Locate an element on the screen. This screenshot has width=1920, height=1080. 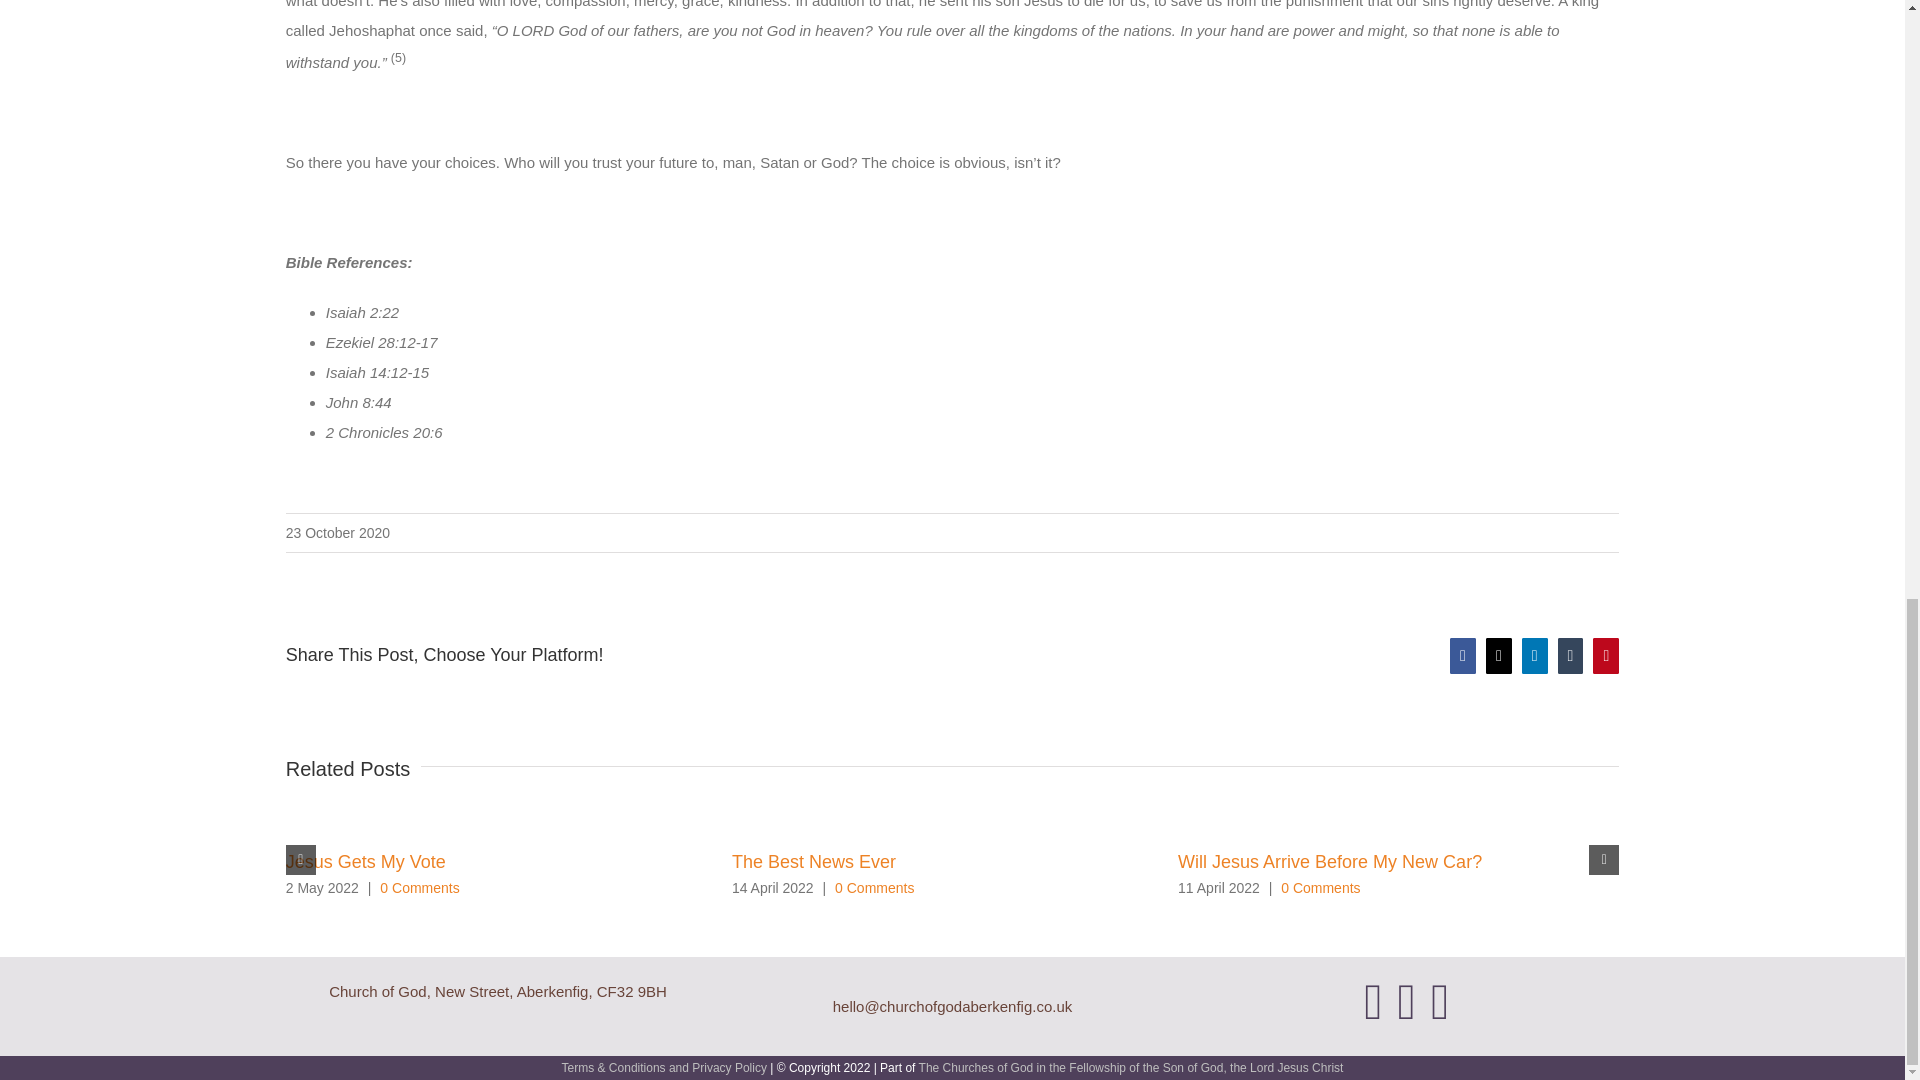
YouTube is located at coordinates (1440, 1002).